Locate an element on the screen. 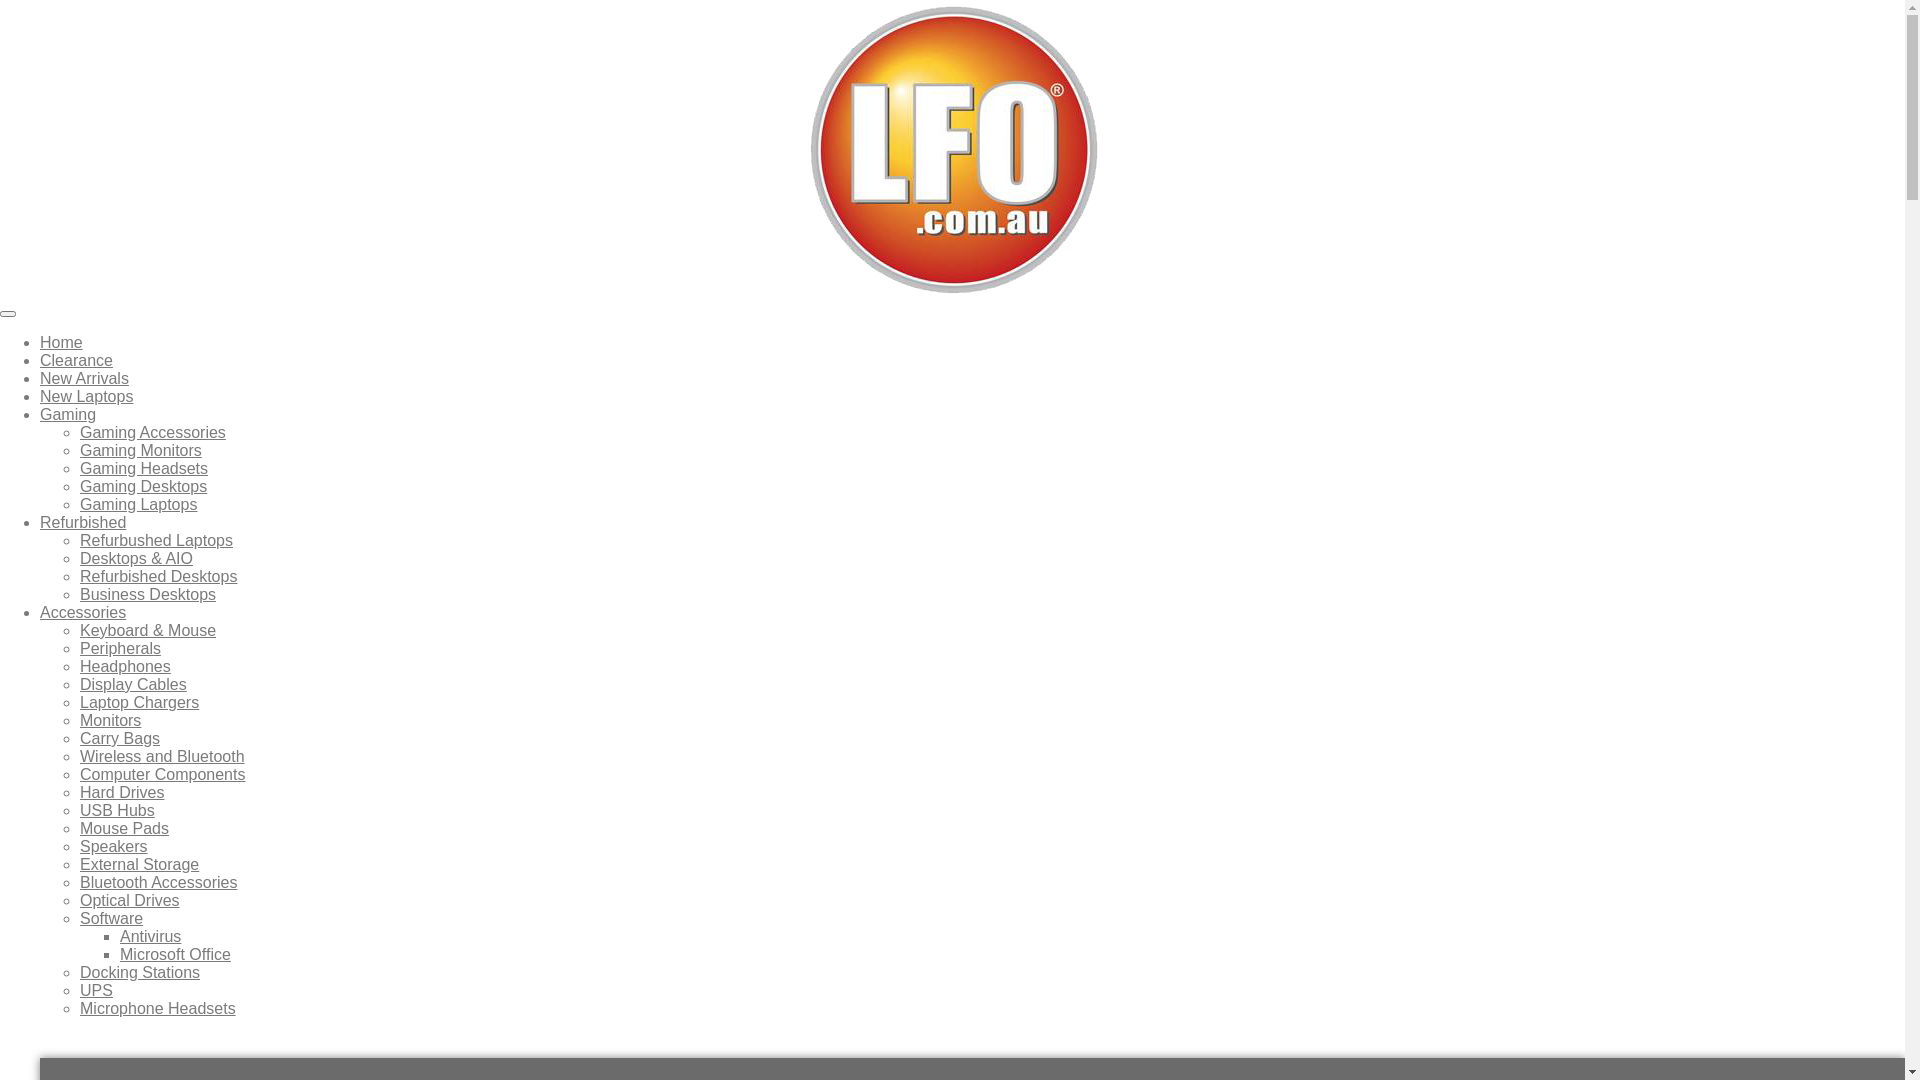 This screenshot has height=1080, width=1920. Refurbished Desktops is located at coordinates (158, 576).